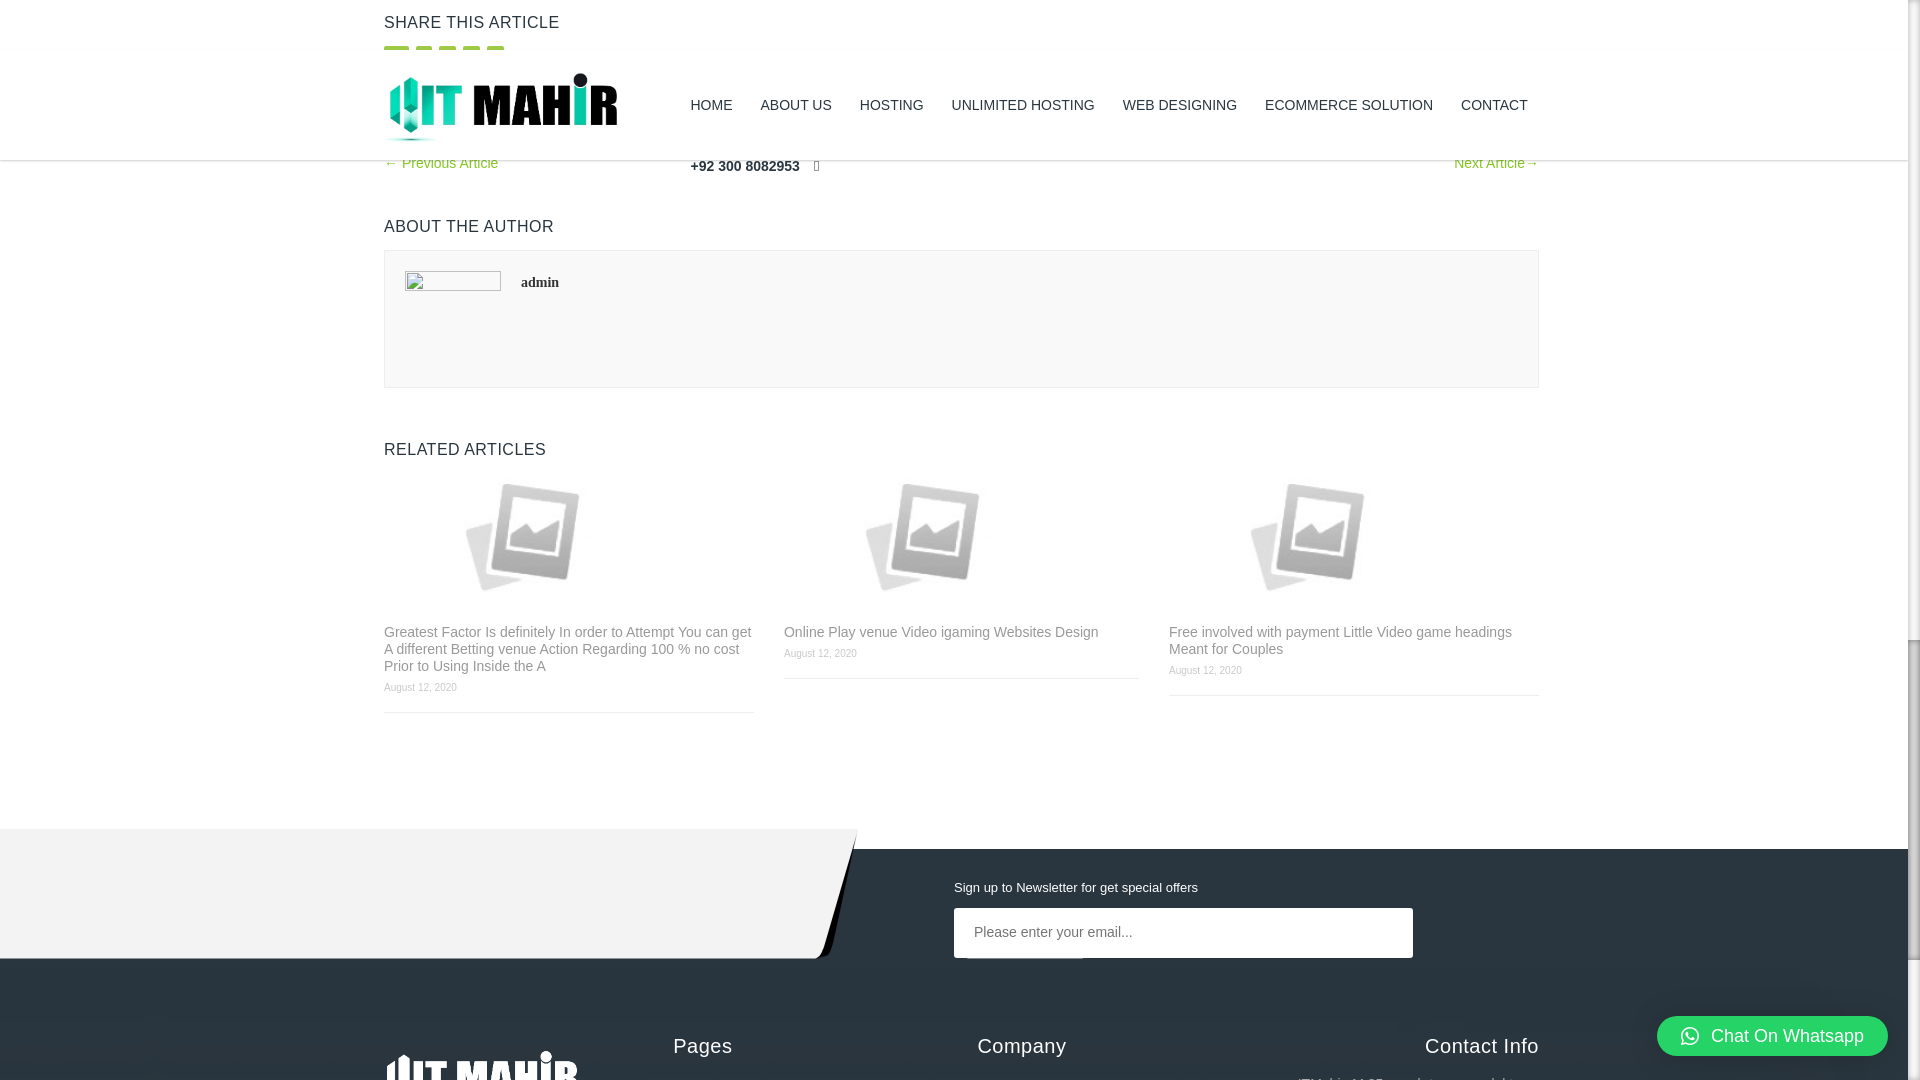 The width and height of the screenshot is (1920, 1080). What do you see at coordinates (960, 632) in the screenshot?
I see `Online Play venue Video igaming Websites Design` at bounding box center [960, 632].